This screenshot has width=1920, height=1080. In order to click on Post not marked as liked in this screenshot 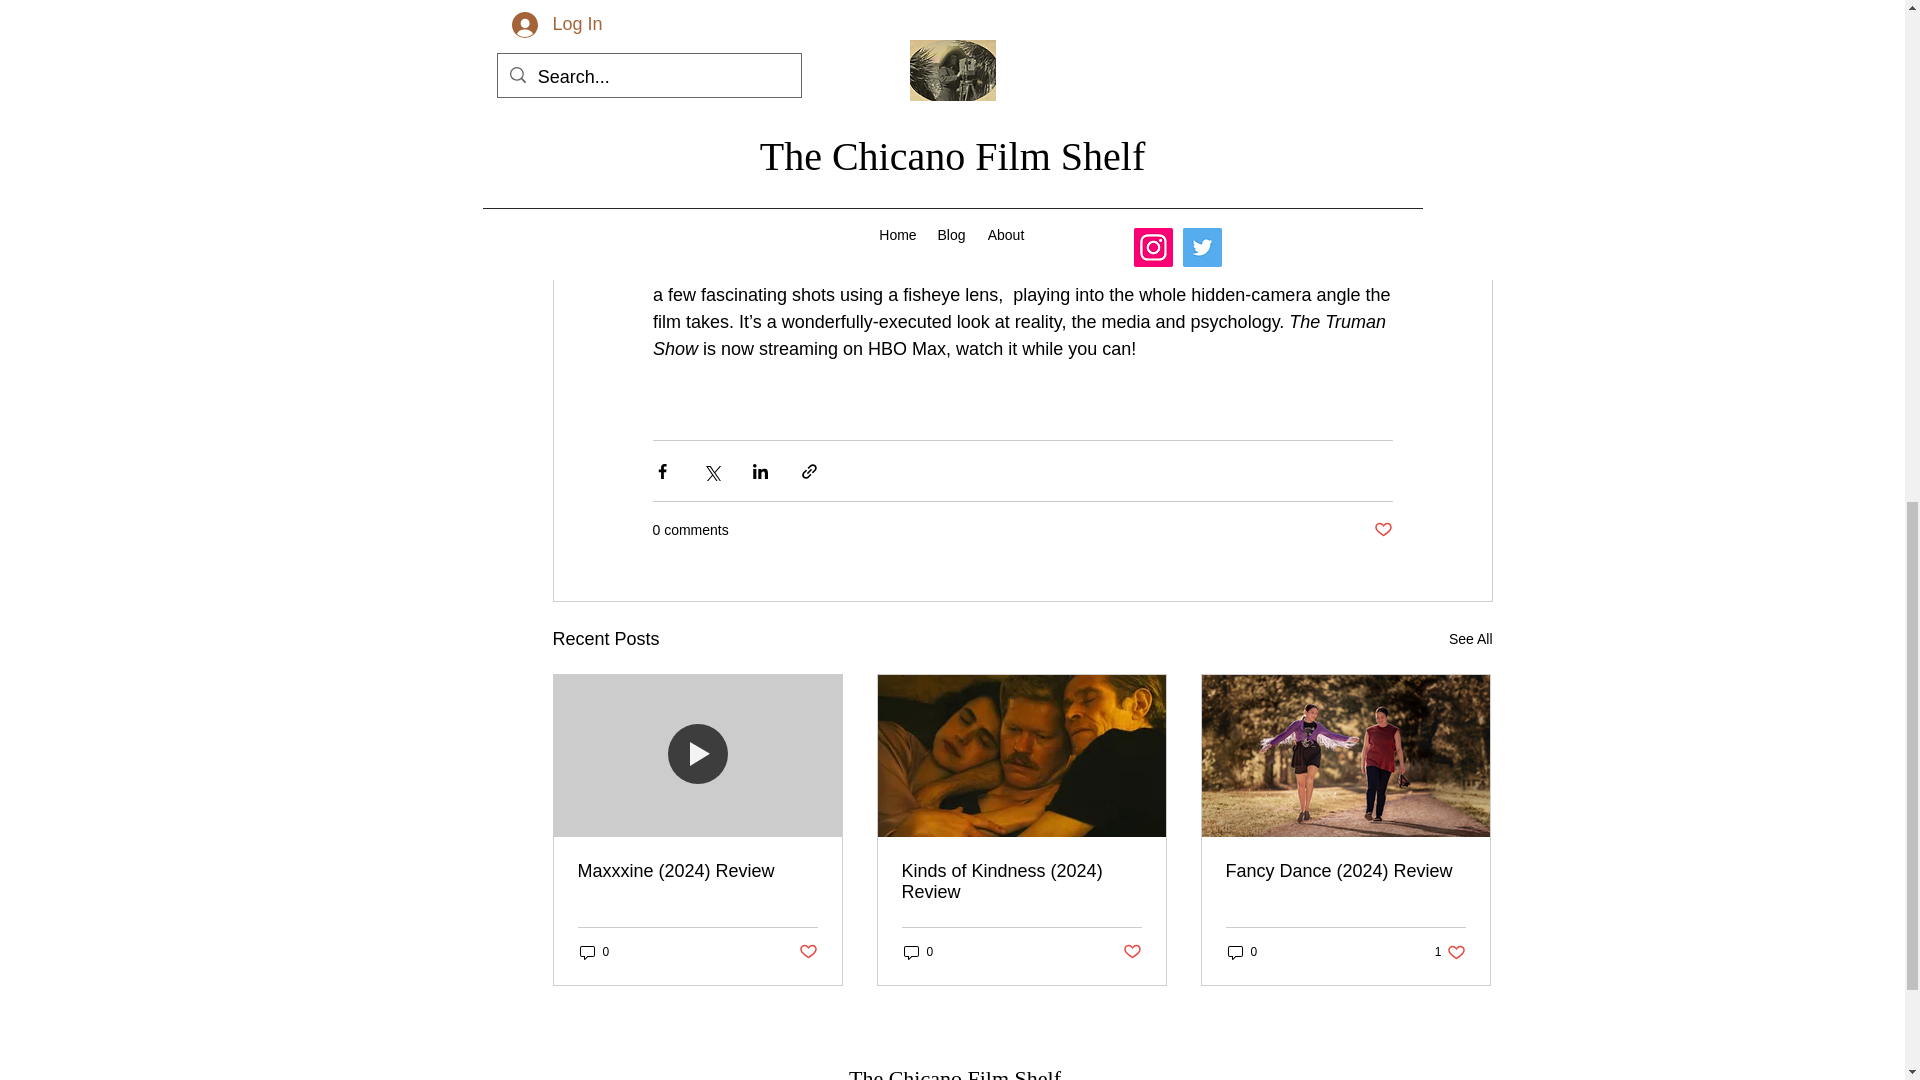, I will do `click(808, 952)`.